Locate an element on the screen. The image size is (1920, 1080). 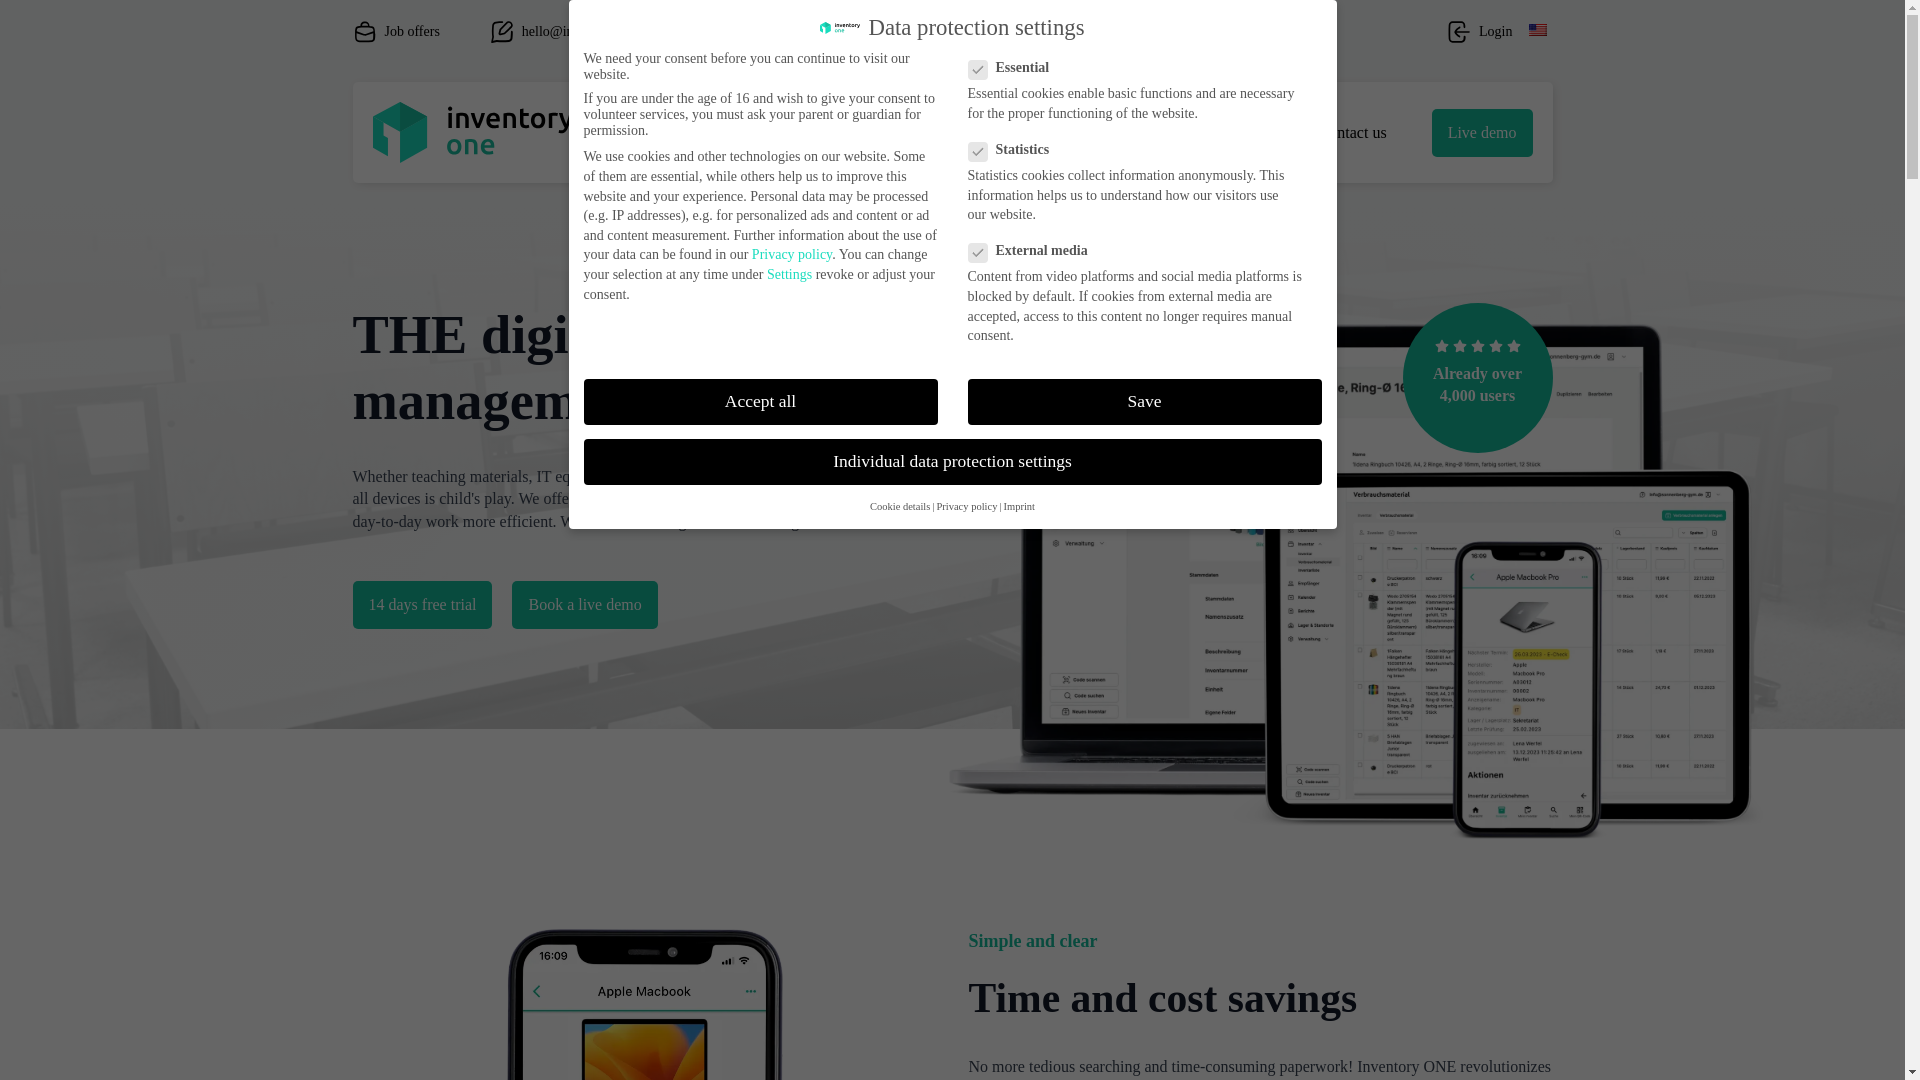
07161 62 71 30 is located at coordinates (778, 32).